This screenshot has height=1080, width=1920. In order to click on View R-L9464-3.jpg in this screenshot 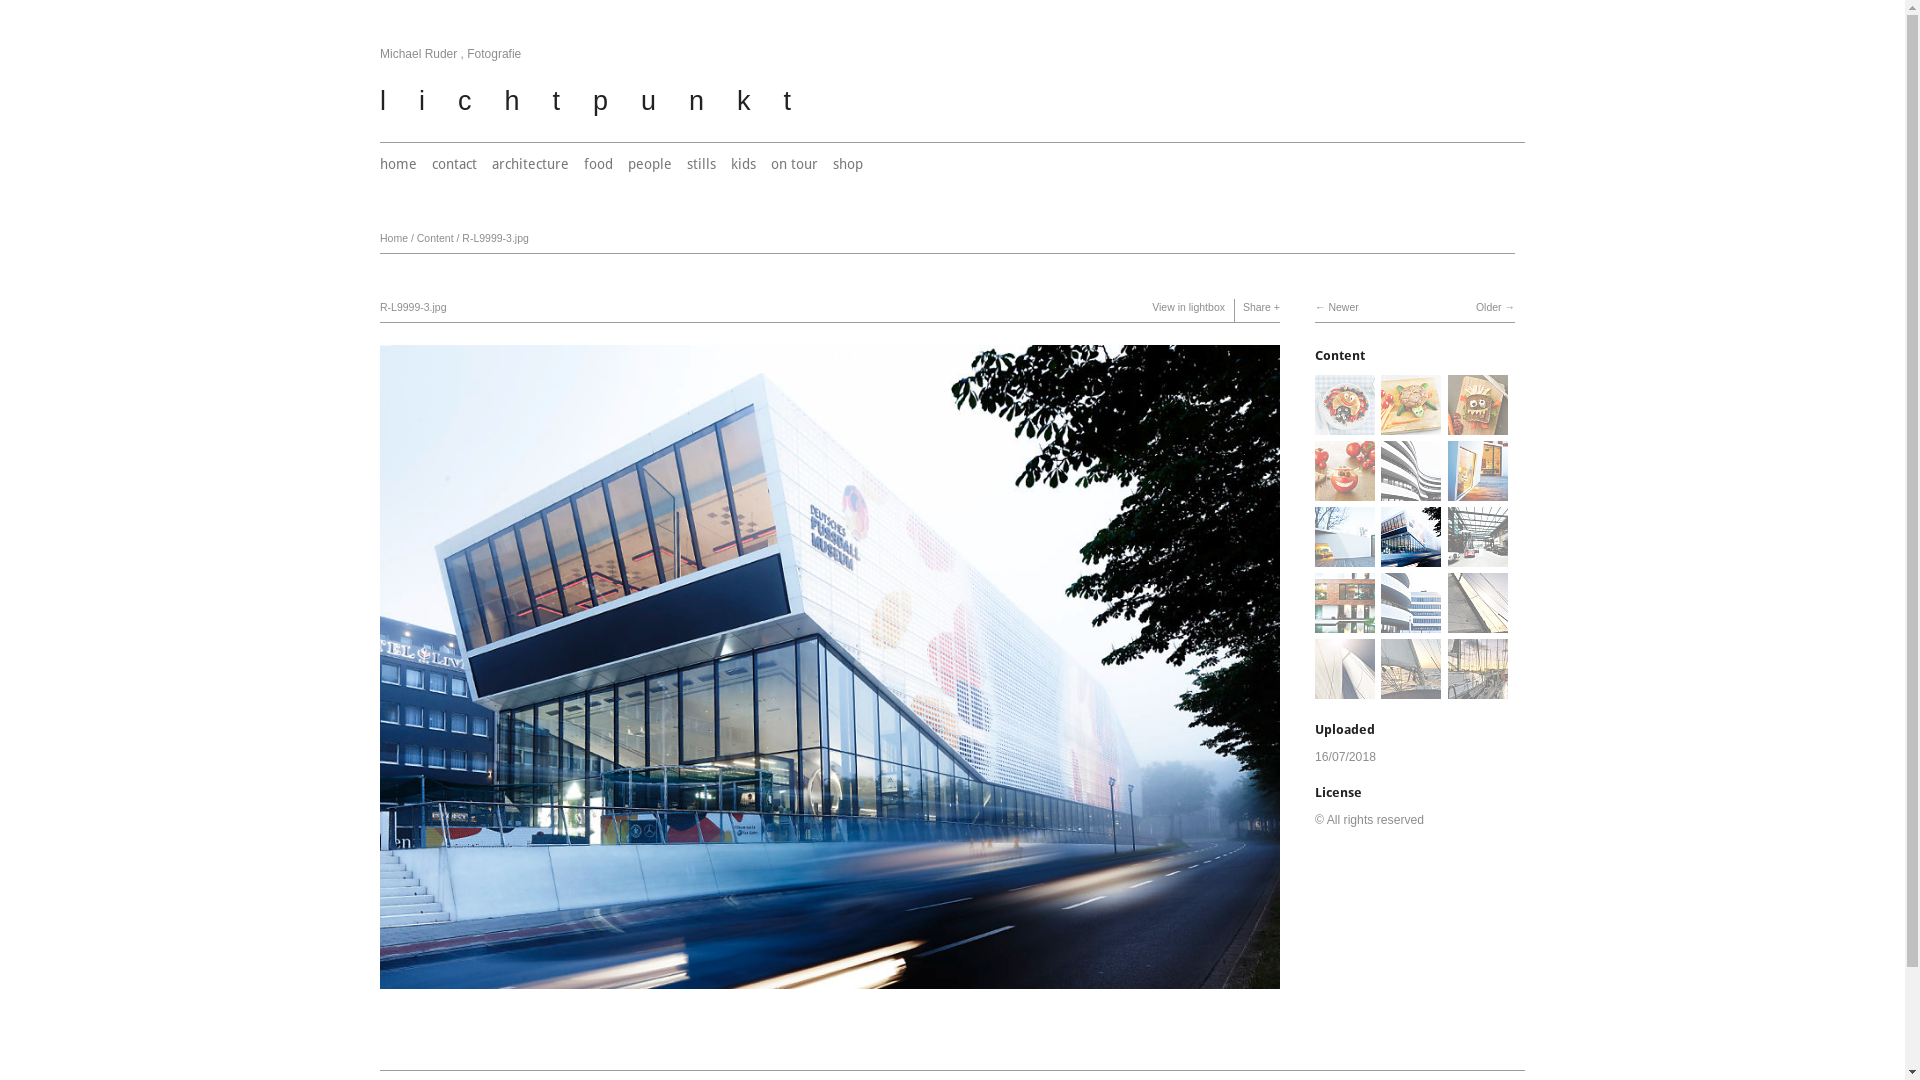, I will do `click(1411, 490)`.